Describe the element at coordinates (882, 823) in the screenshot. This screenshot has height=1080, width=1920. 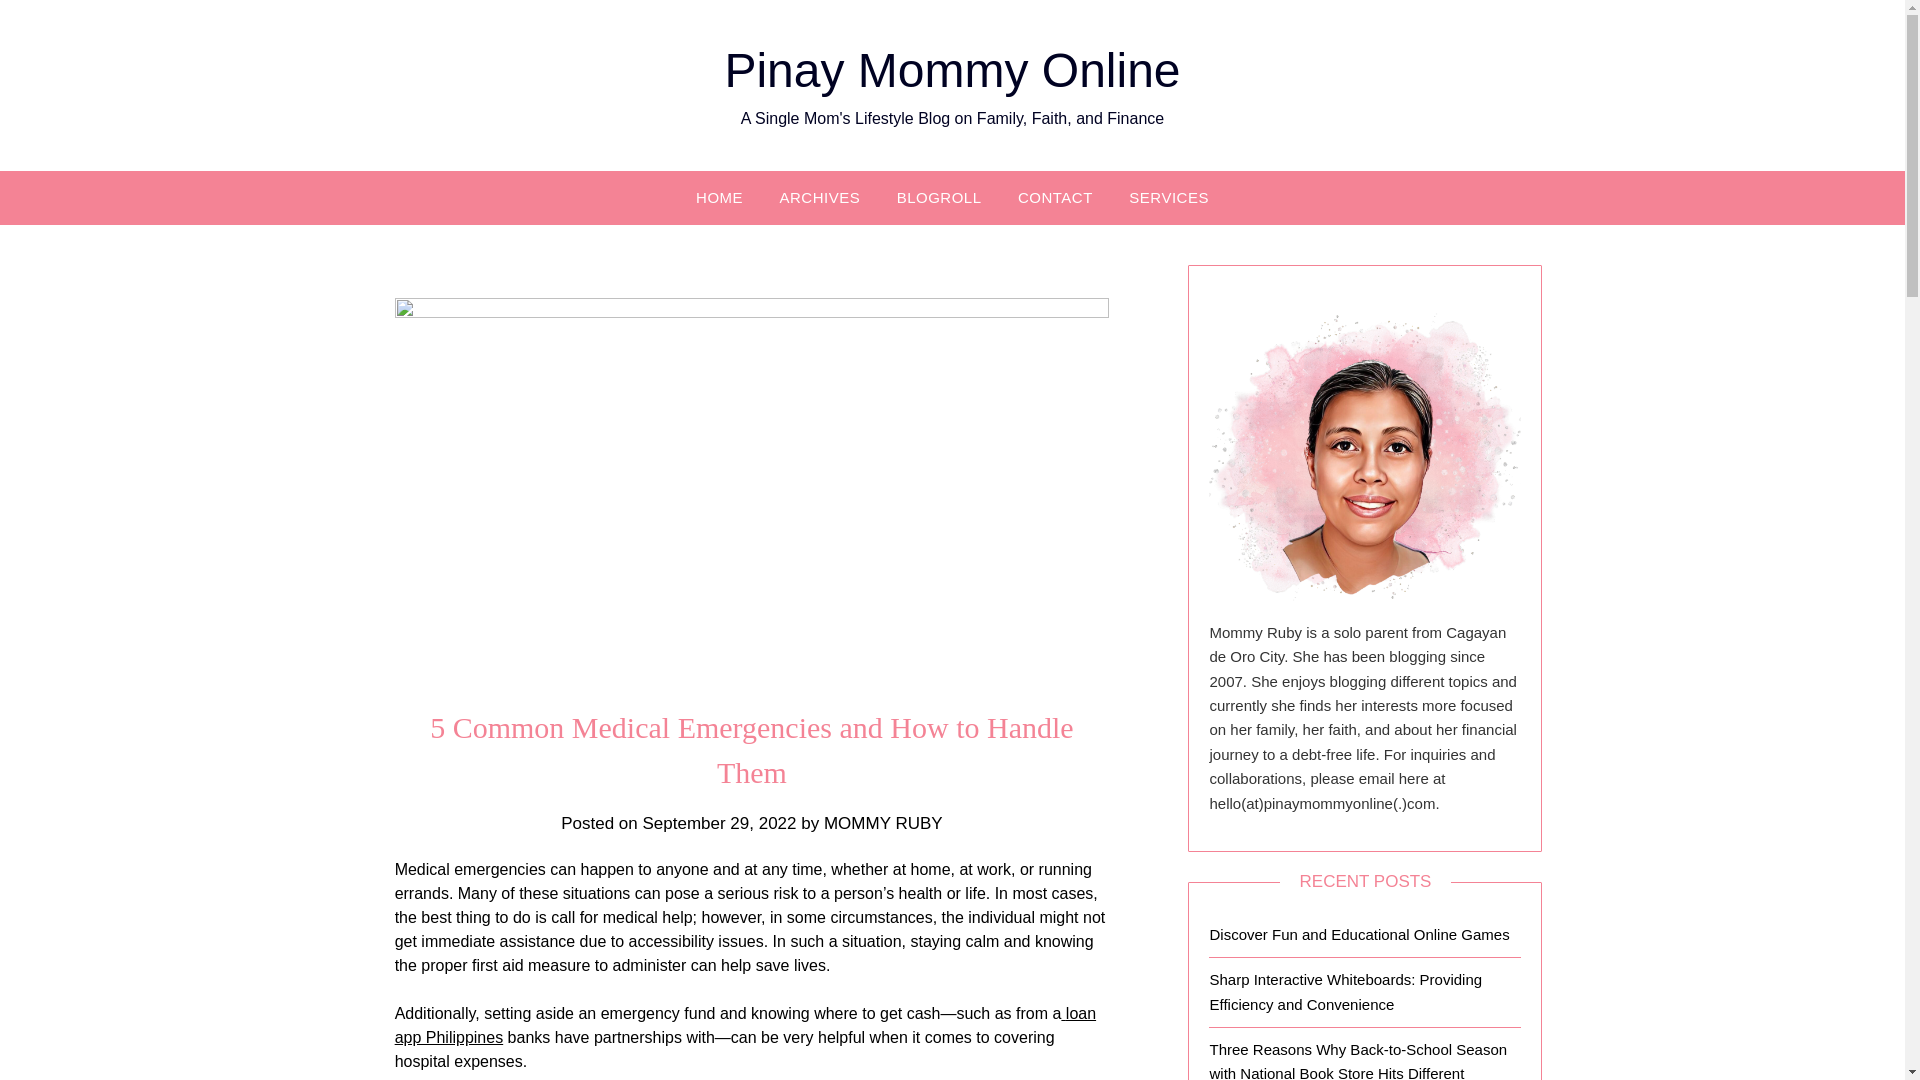
I see `MOMMY RUBY` at that location.